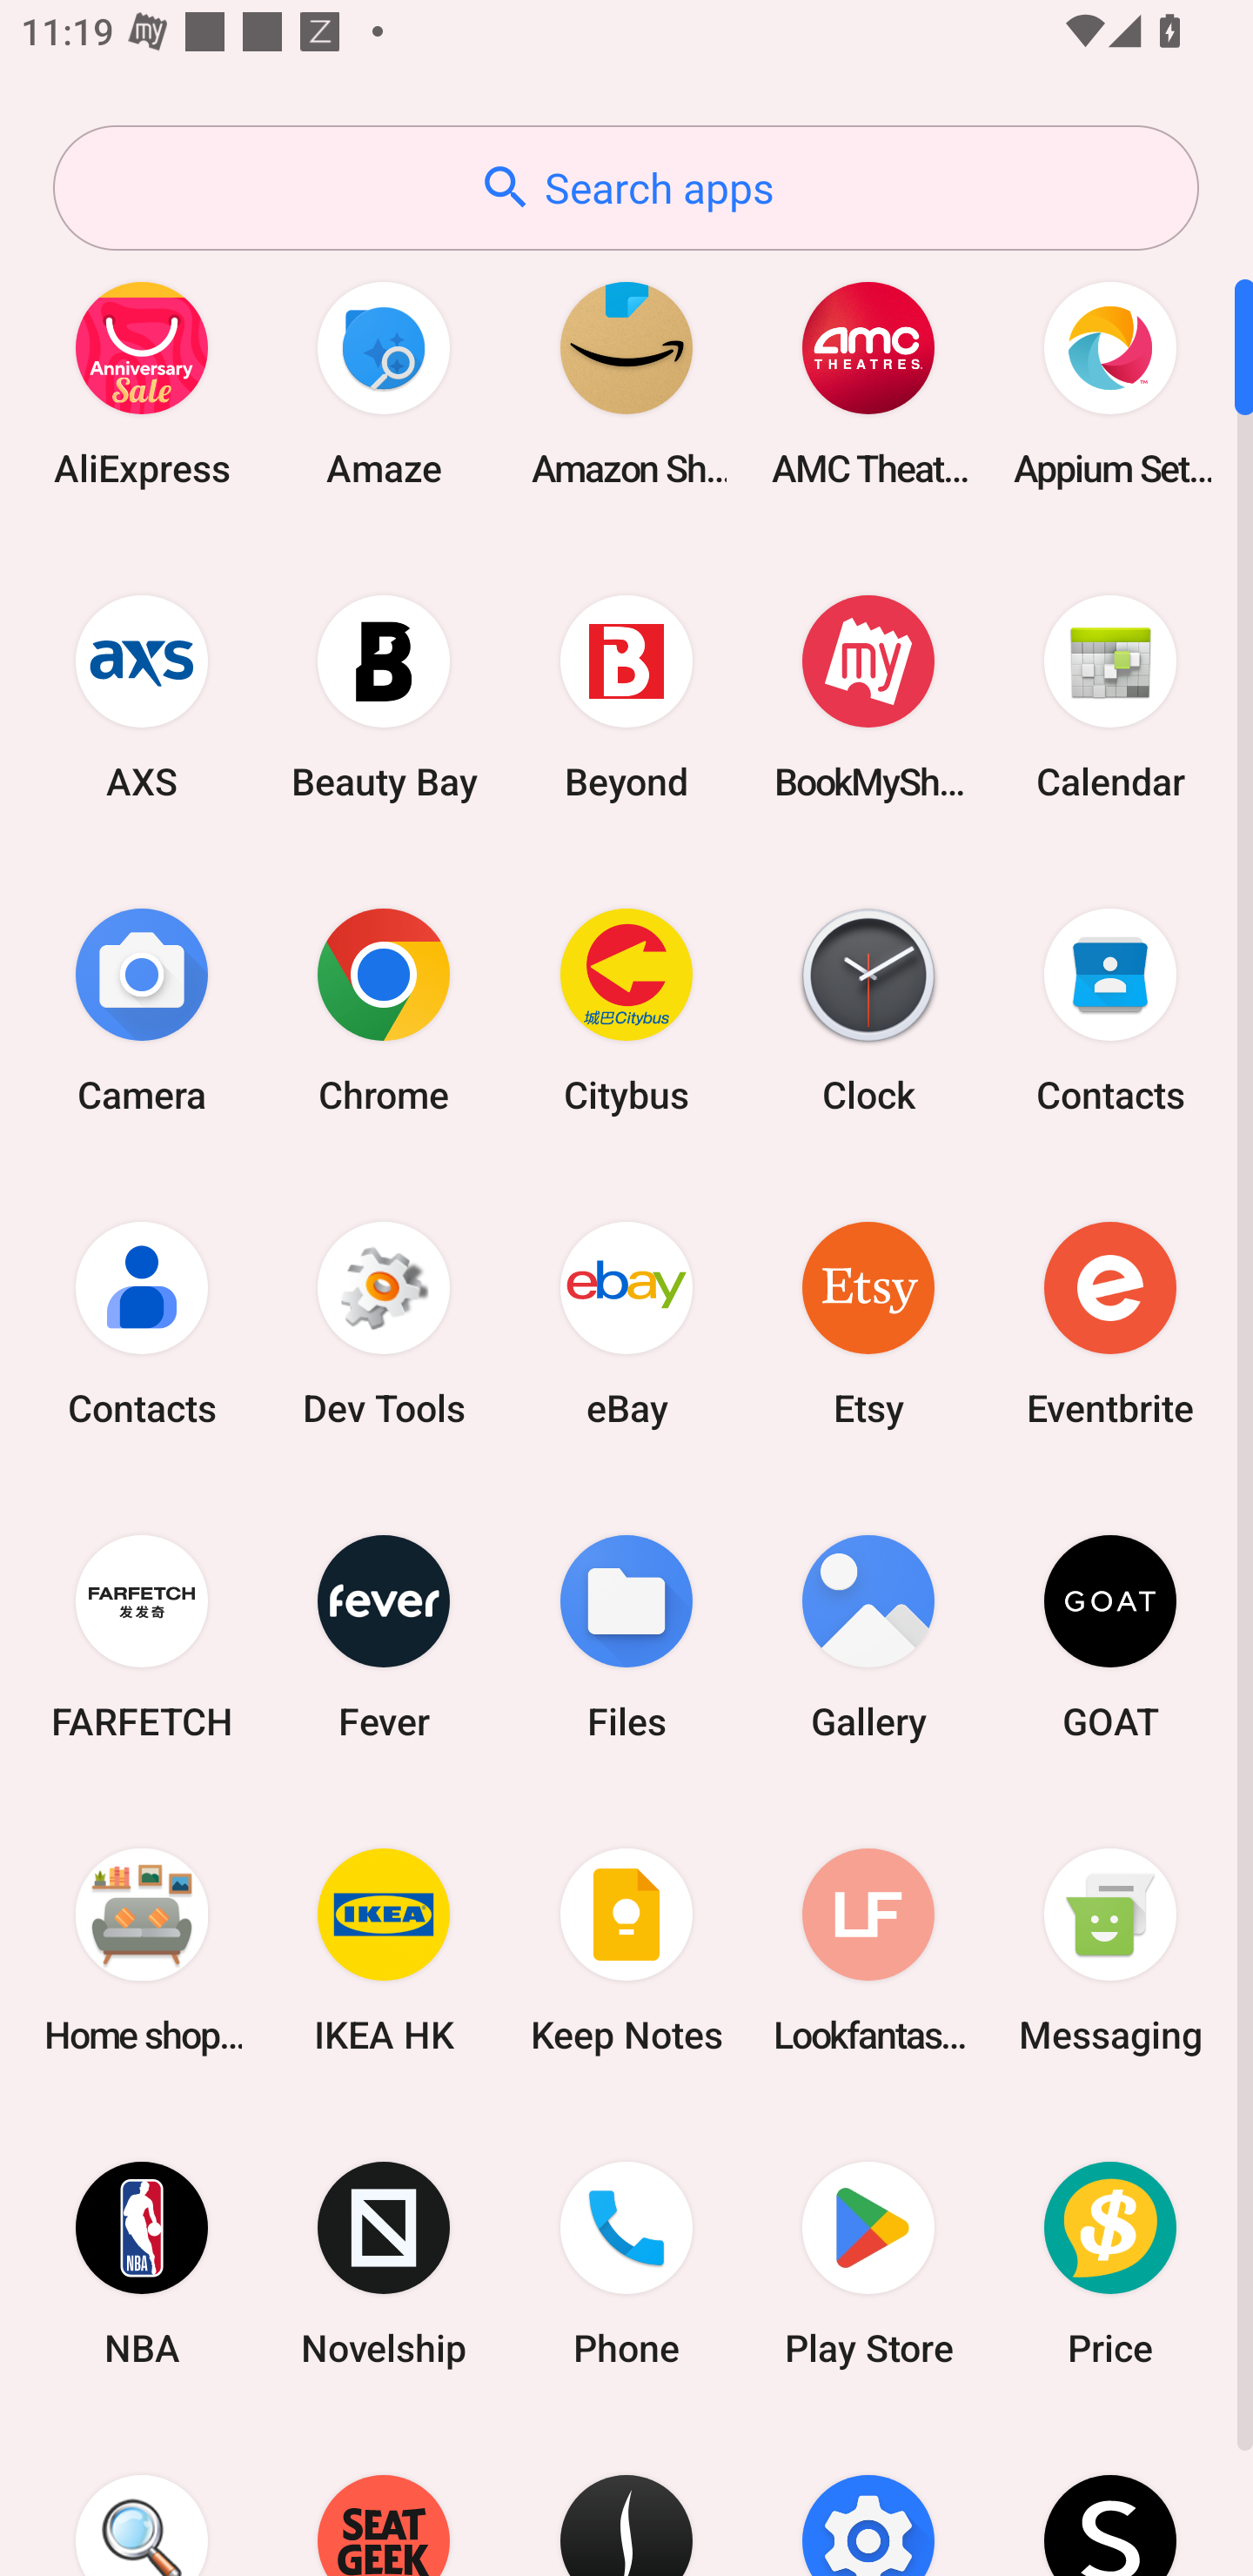 This screenshot has width=1253, height=2576. I want to click on Play Store, so click(868, 2264).